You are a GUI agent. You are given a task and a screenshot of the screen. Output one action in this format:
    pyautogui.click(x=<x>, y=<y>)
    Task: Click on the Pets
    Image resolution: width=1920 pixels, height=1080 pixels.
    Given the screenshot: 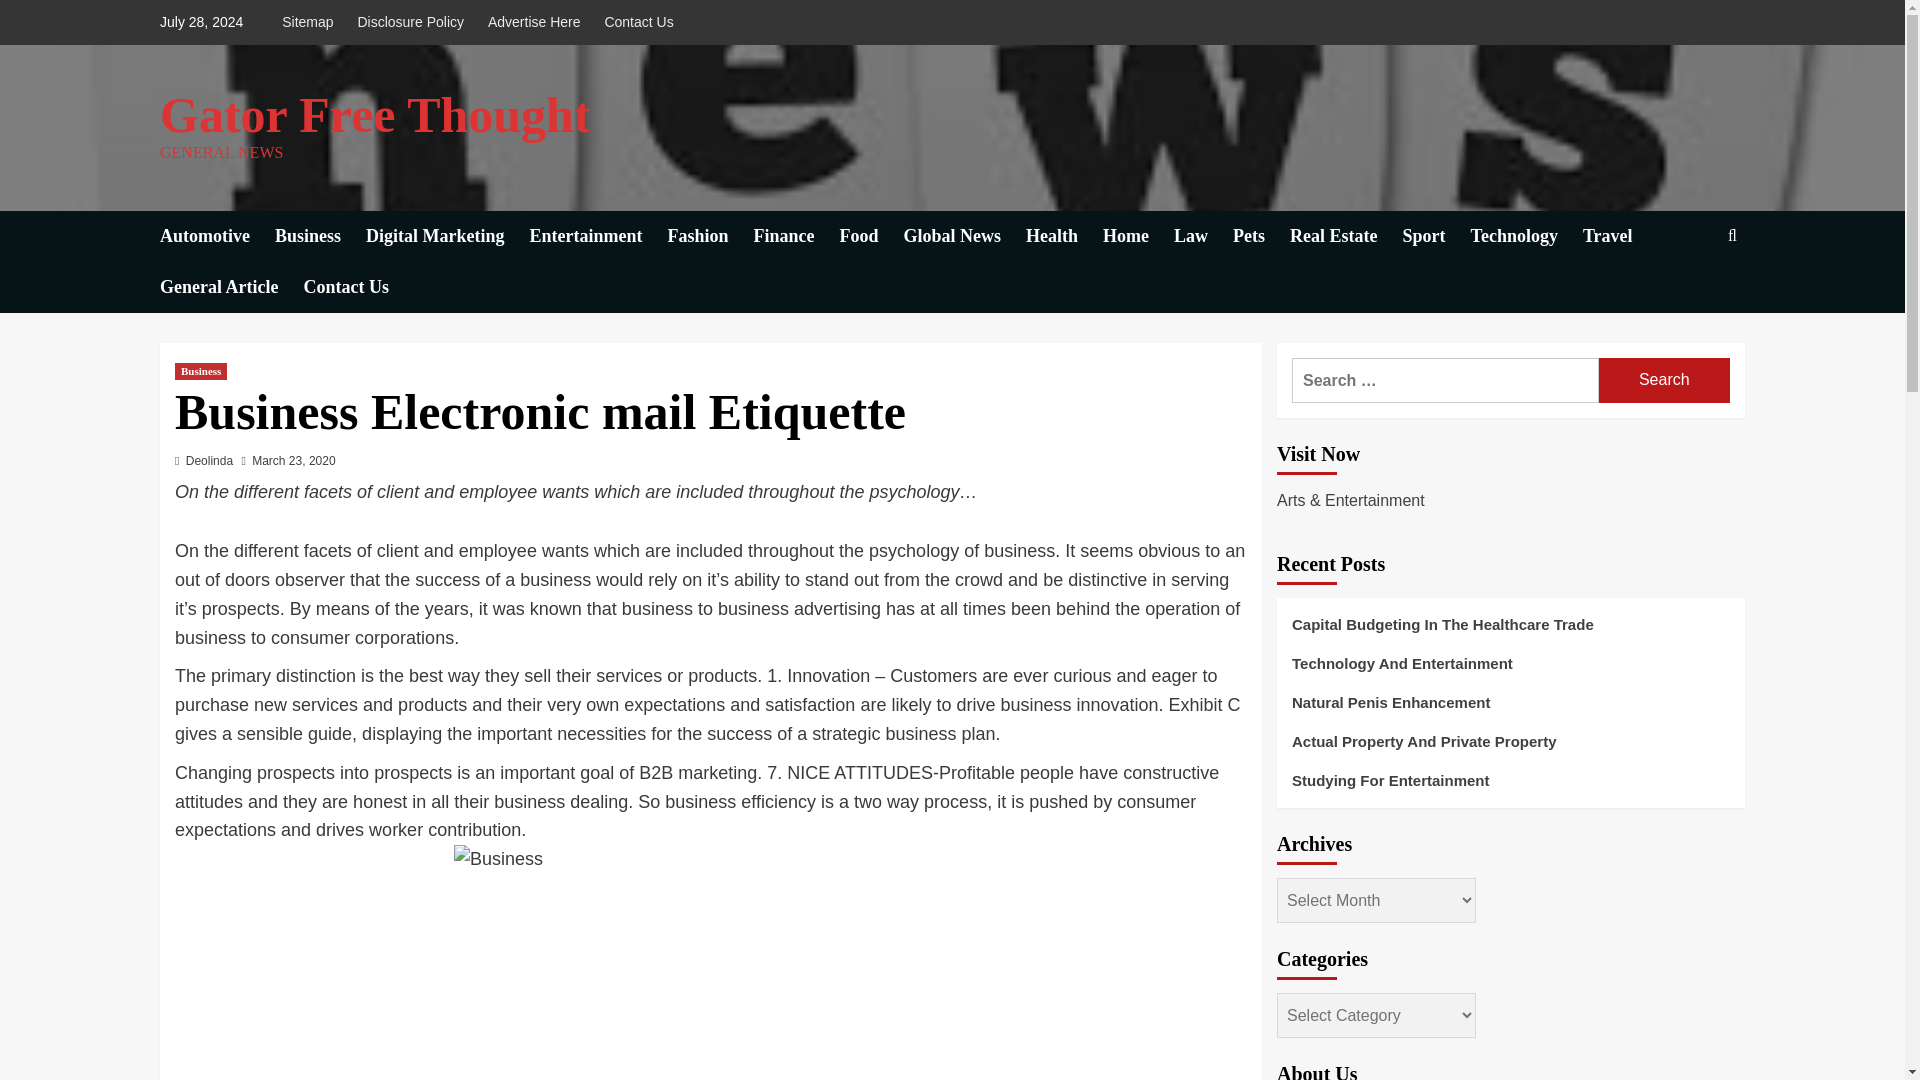 What is the action you would take?
    pyautogui.click(x=1261, y=236)
    